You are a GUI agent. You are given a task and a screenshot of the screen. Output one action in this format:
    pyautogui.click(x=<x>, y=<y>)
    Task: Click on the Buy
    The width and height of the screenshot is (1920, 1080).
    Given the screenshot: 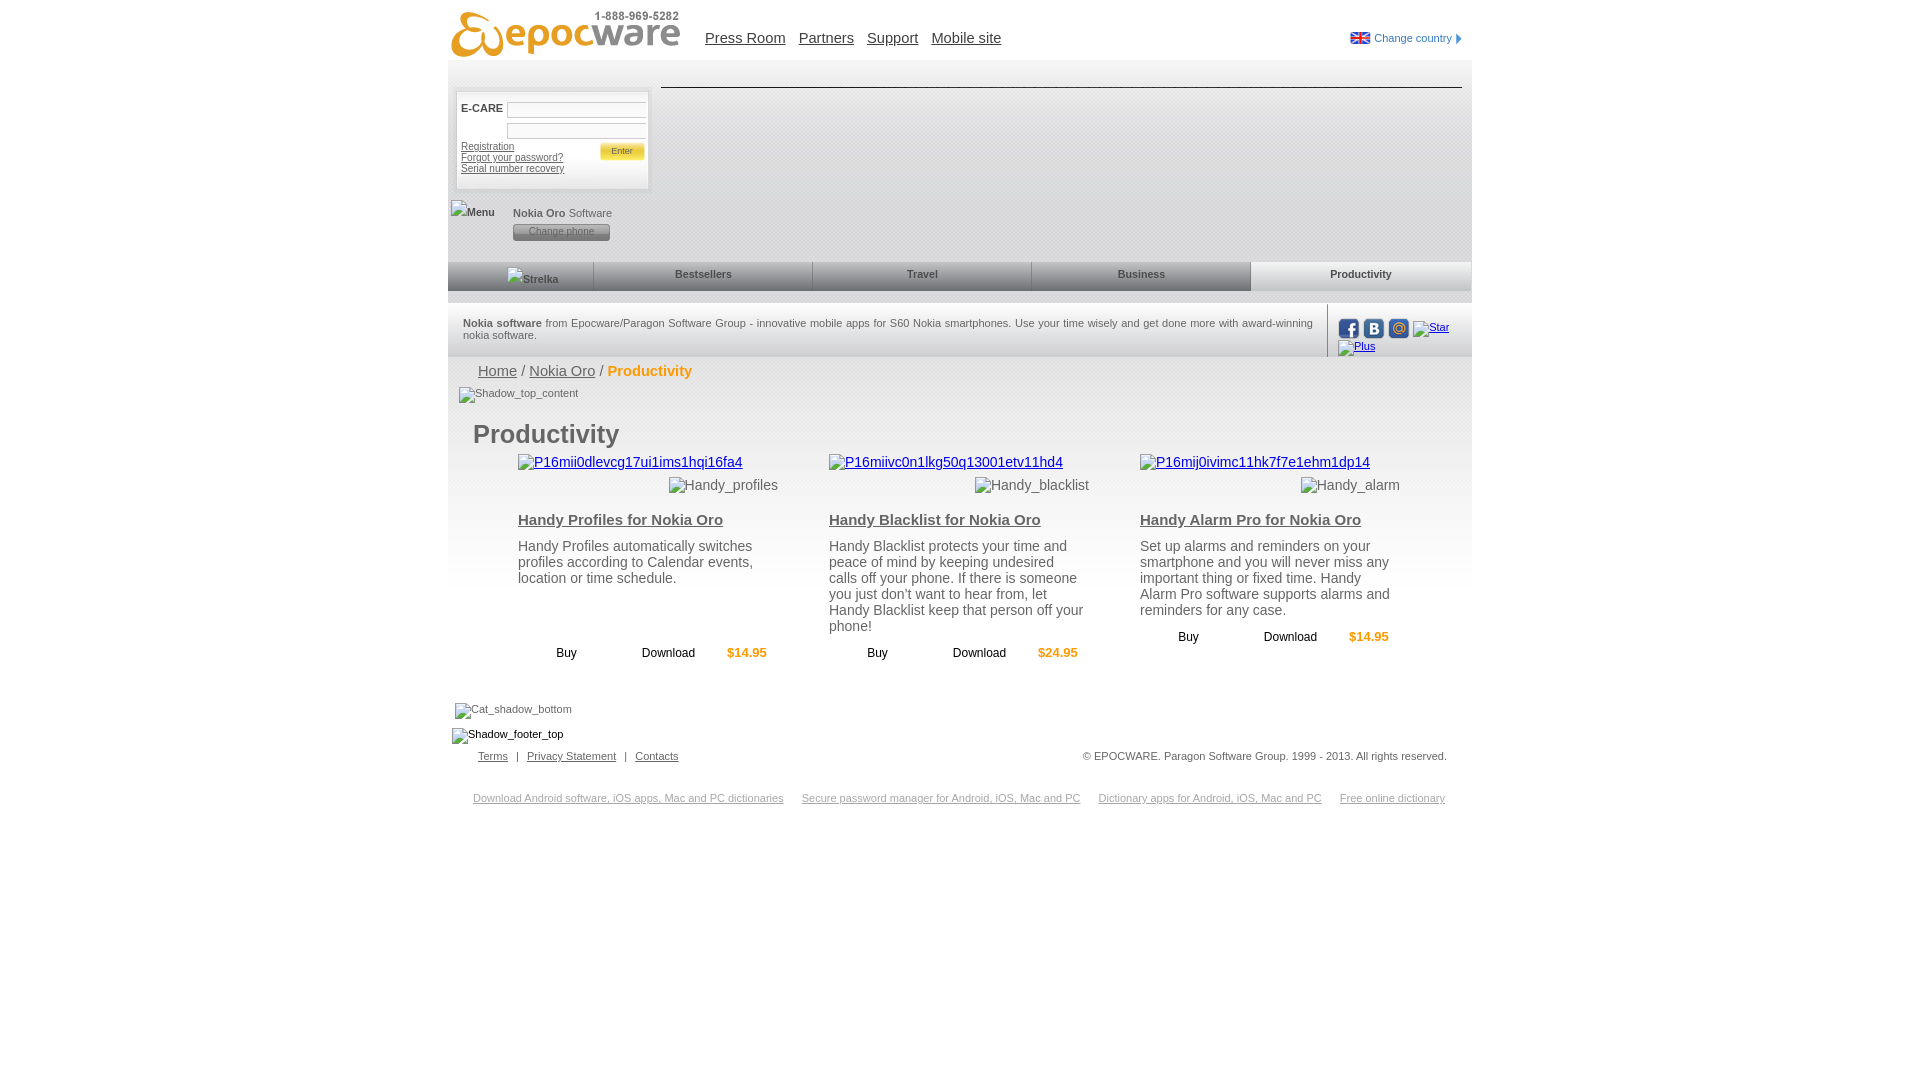 What is the action you would take?
    pyautogui.click(x=877, y=652)
    